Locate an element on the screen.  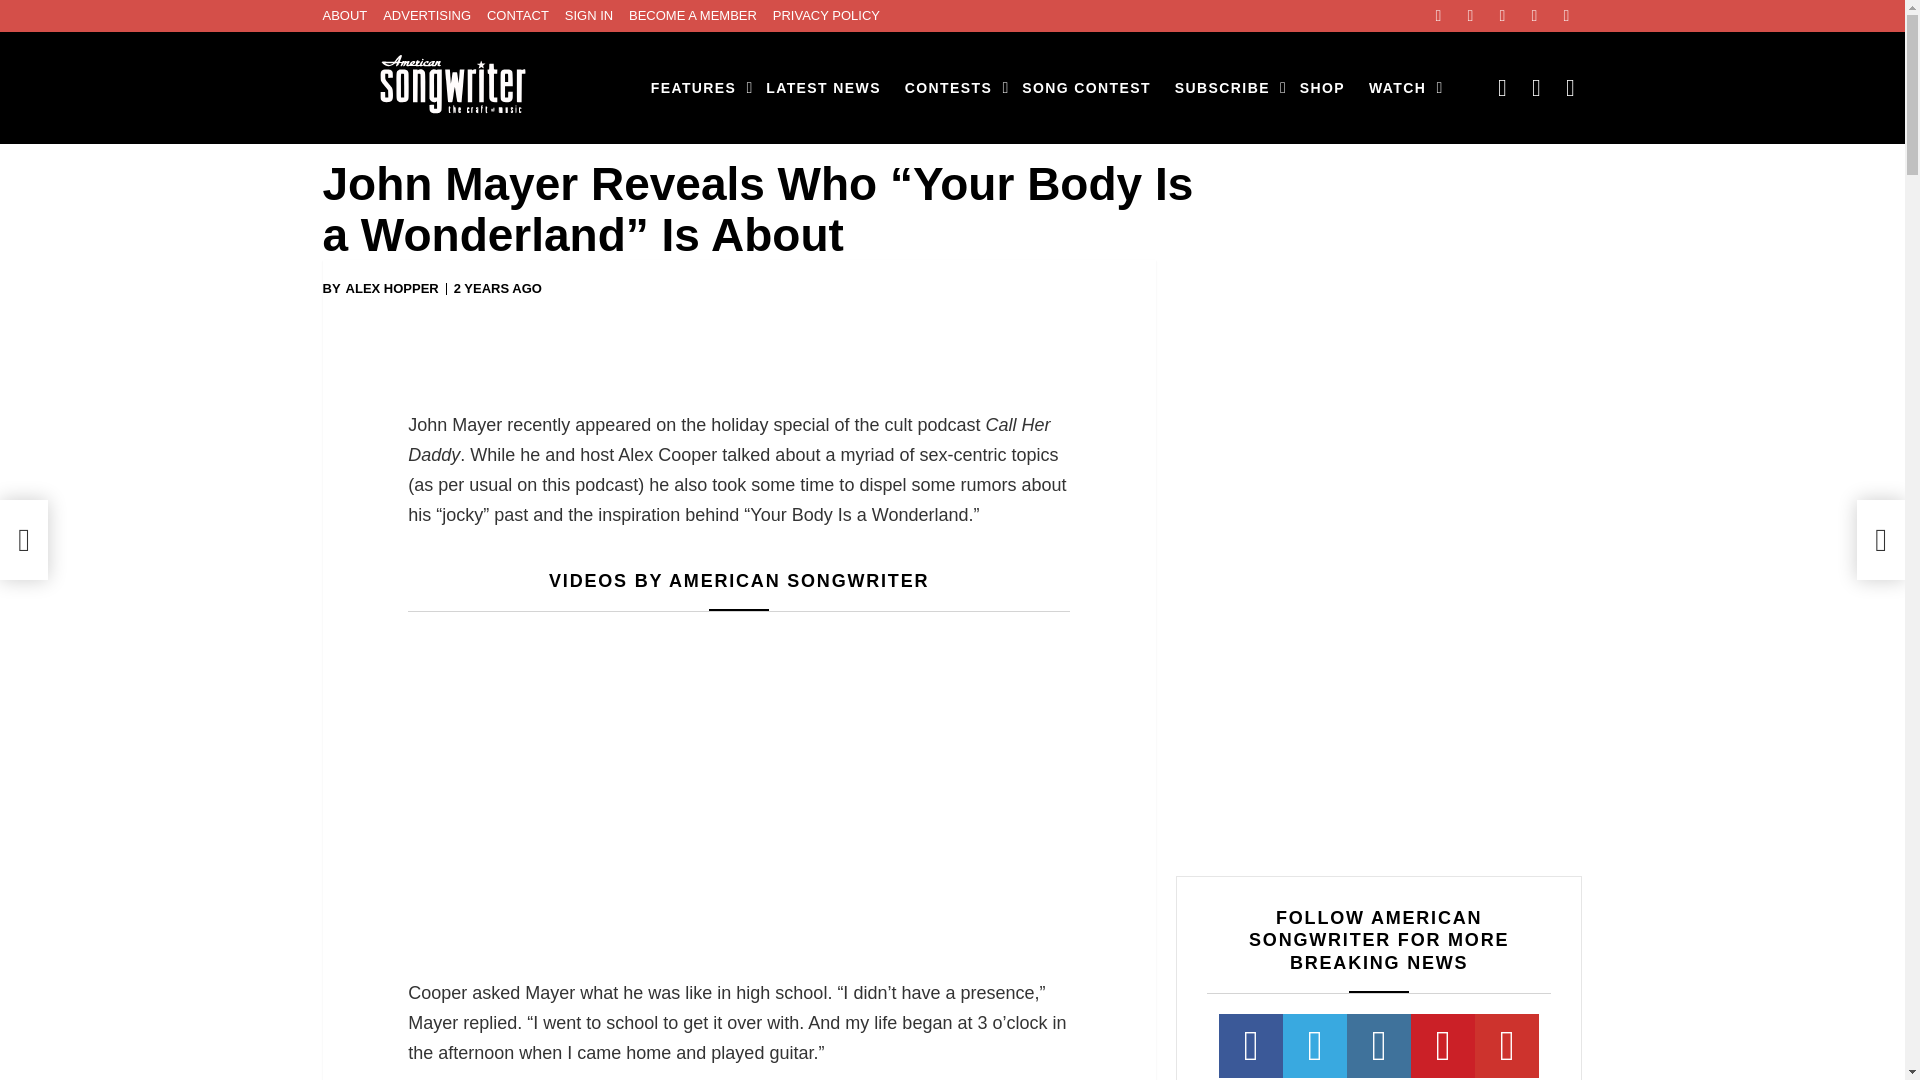
CONTACT is located at coordinates (518, 16).